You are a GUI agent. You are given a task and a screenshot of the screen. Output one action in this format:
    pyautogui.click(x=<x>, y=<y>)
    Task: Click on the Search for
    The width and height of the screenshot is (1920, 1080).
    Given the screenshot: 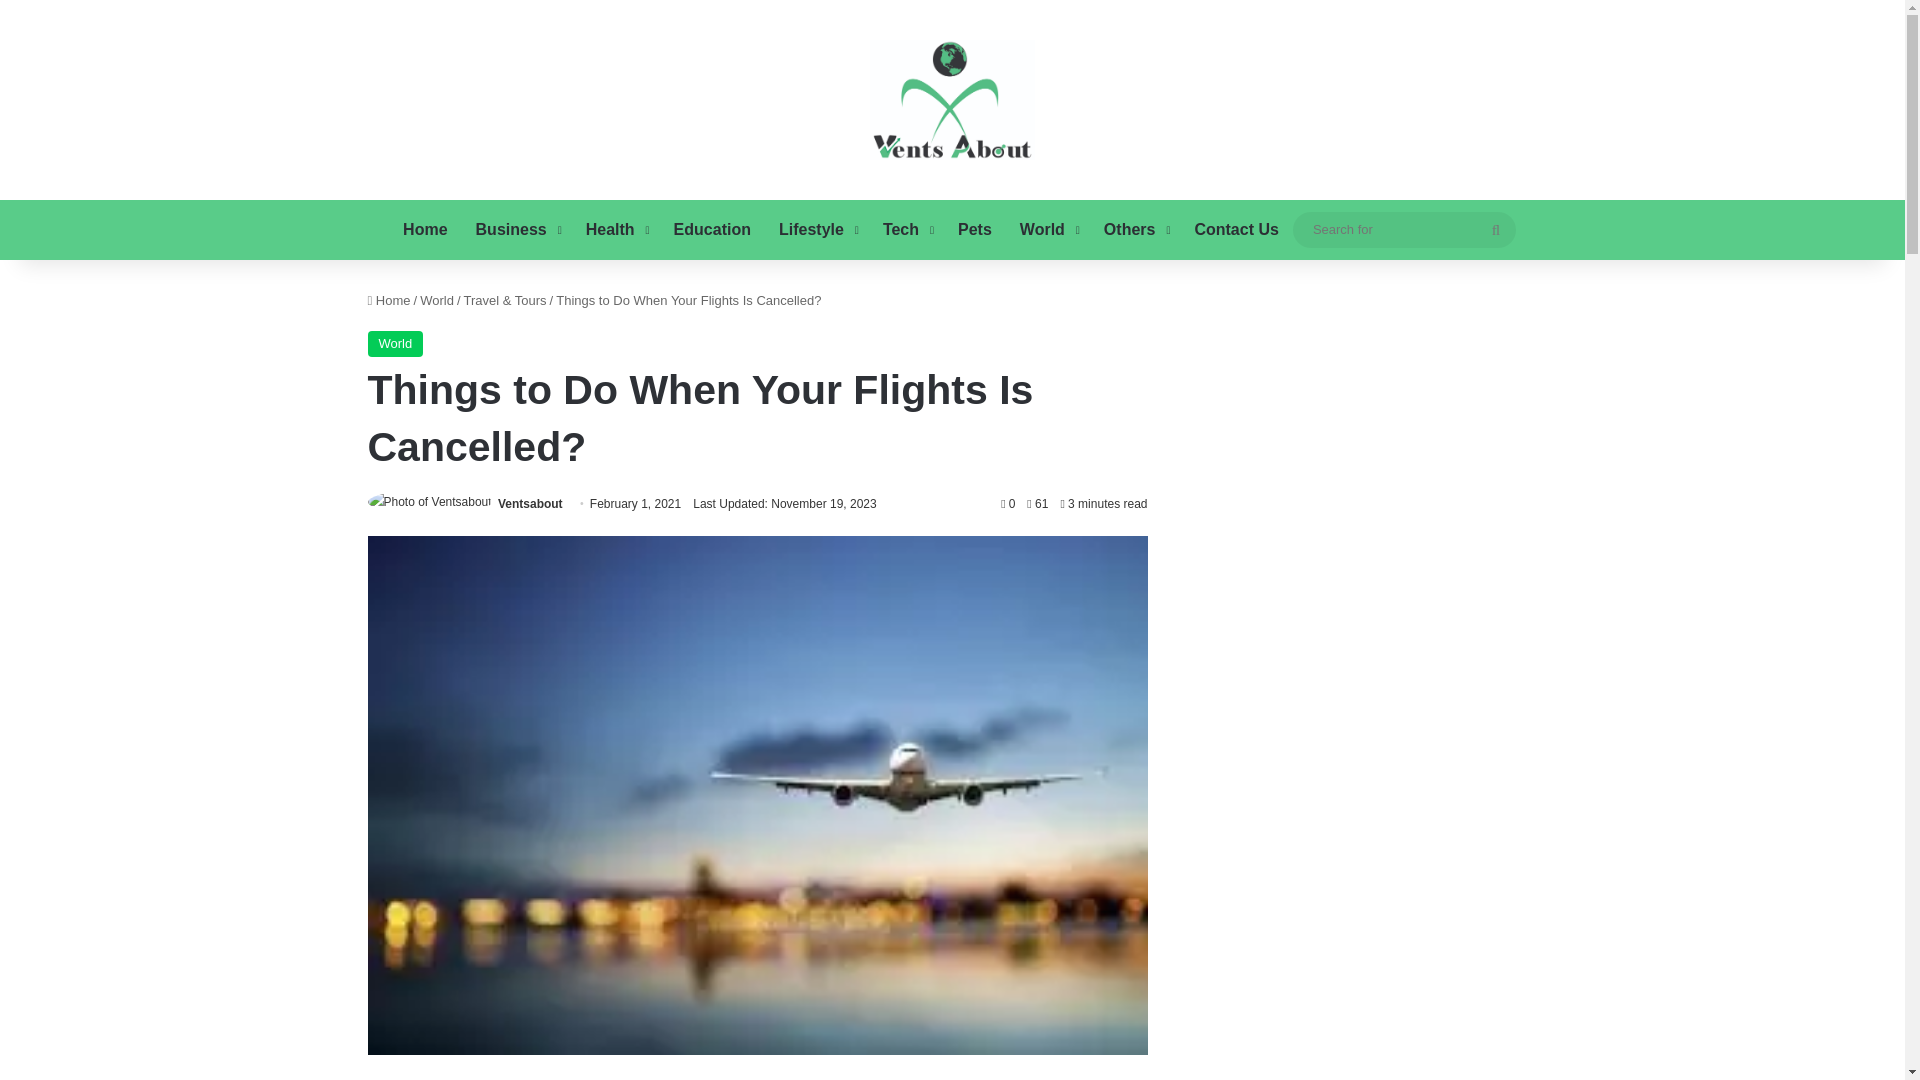 What is the action you would take?
    pyautogui.click(x=1404, y=229)
    